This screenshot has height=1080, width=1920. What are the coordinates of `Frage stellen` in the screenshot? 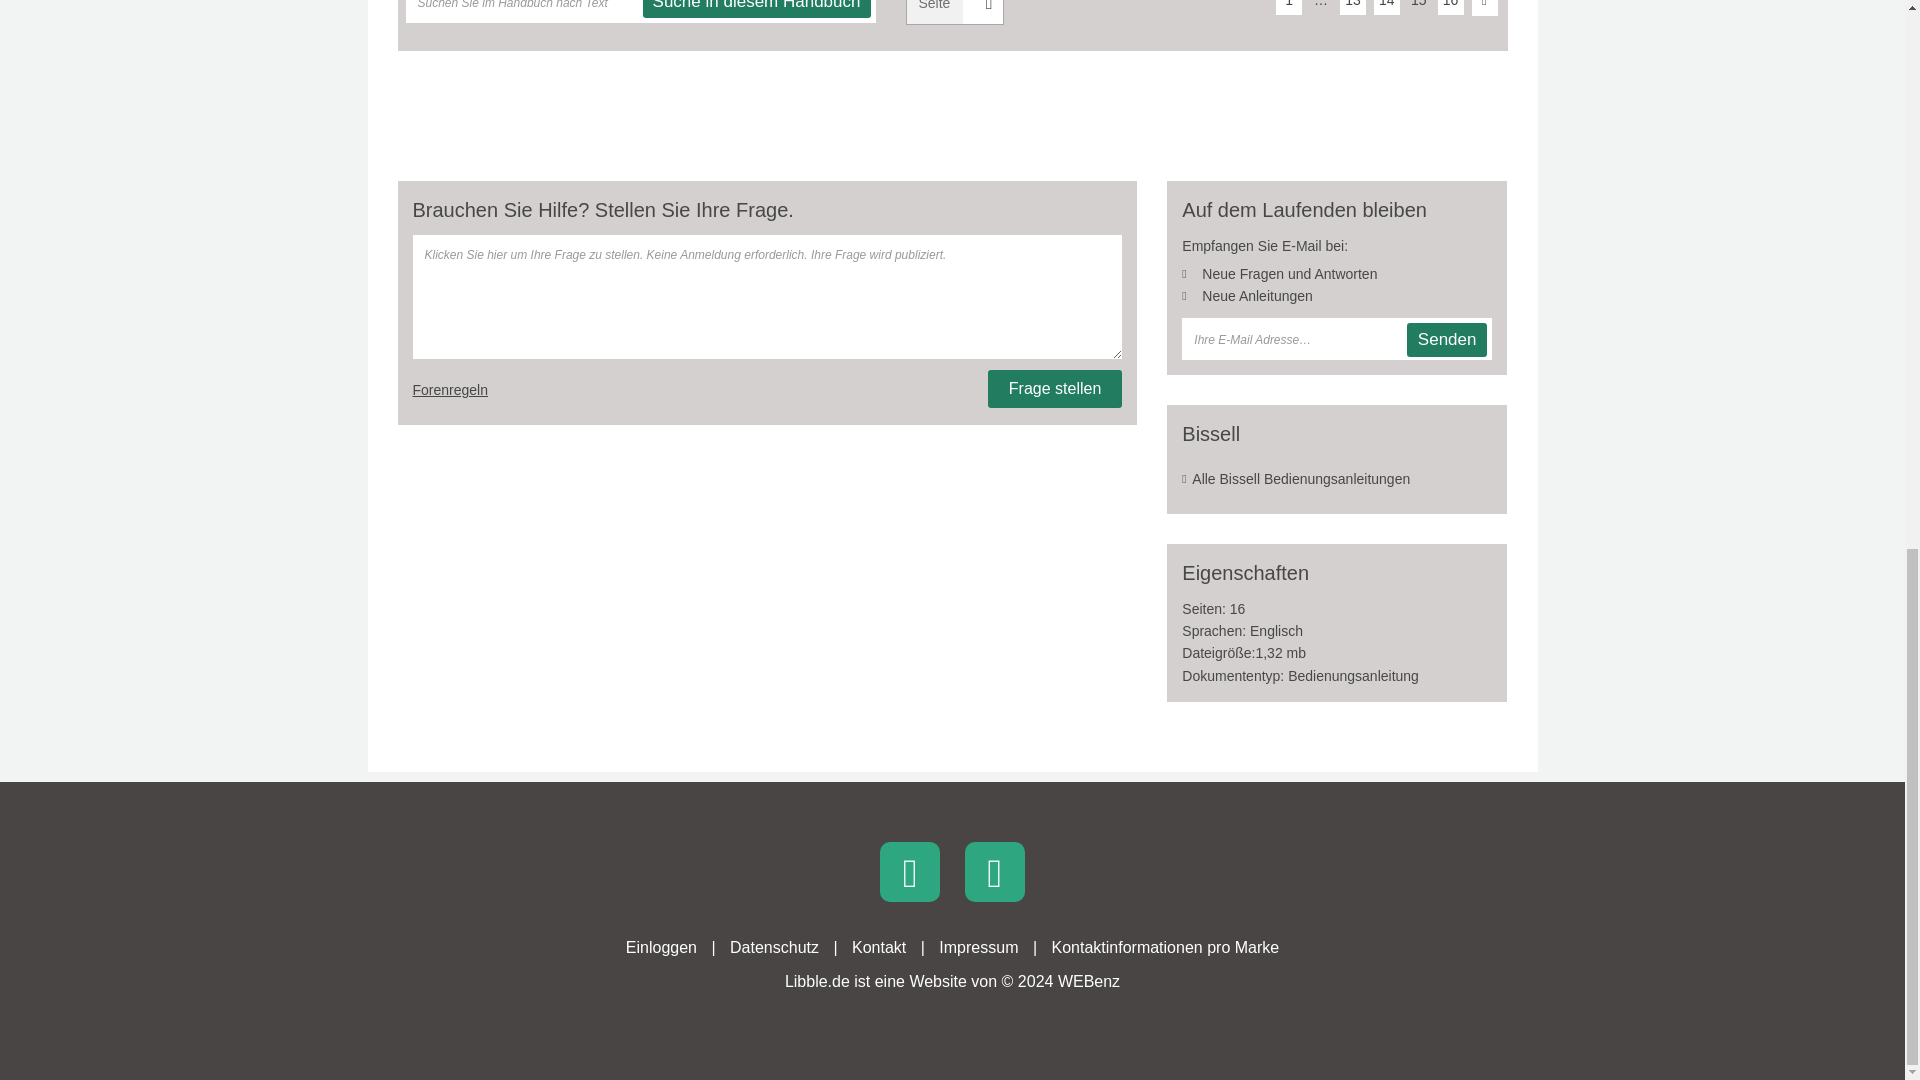 It's located at (1056, 389).